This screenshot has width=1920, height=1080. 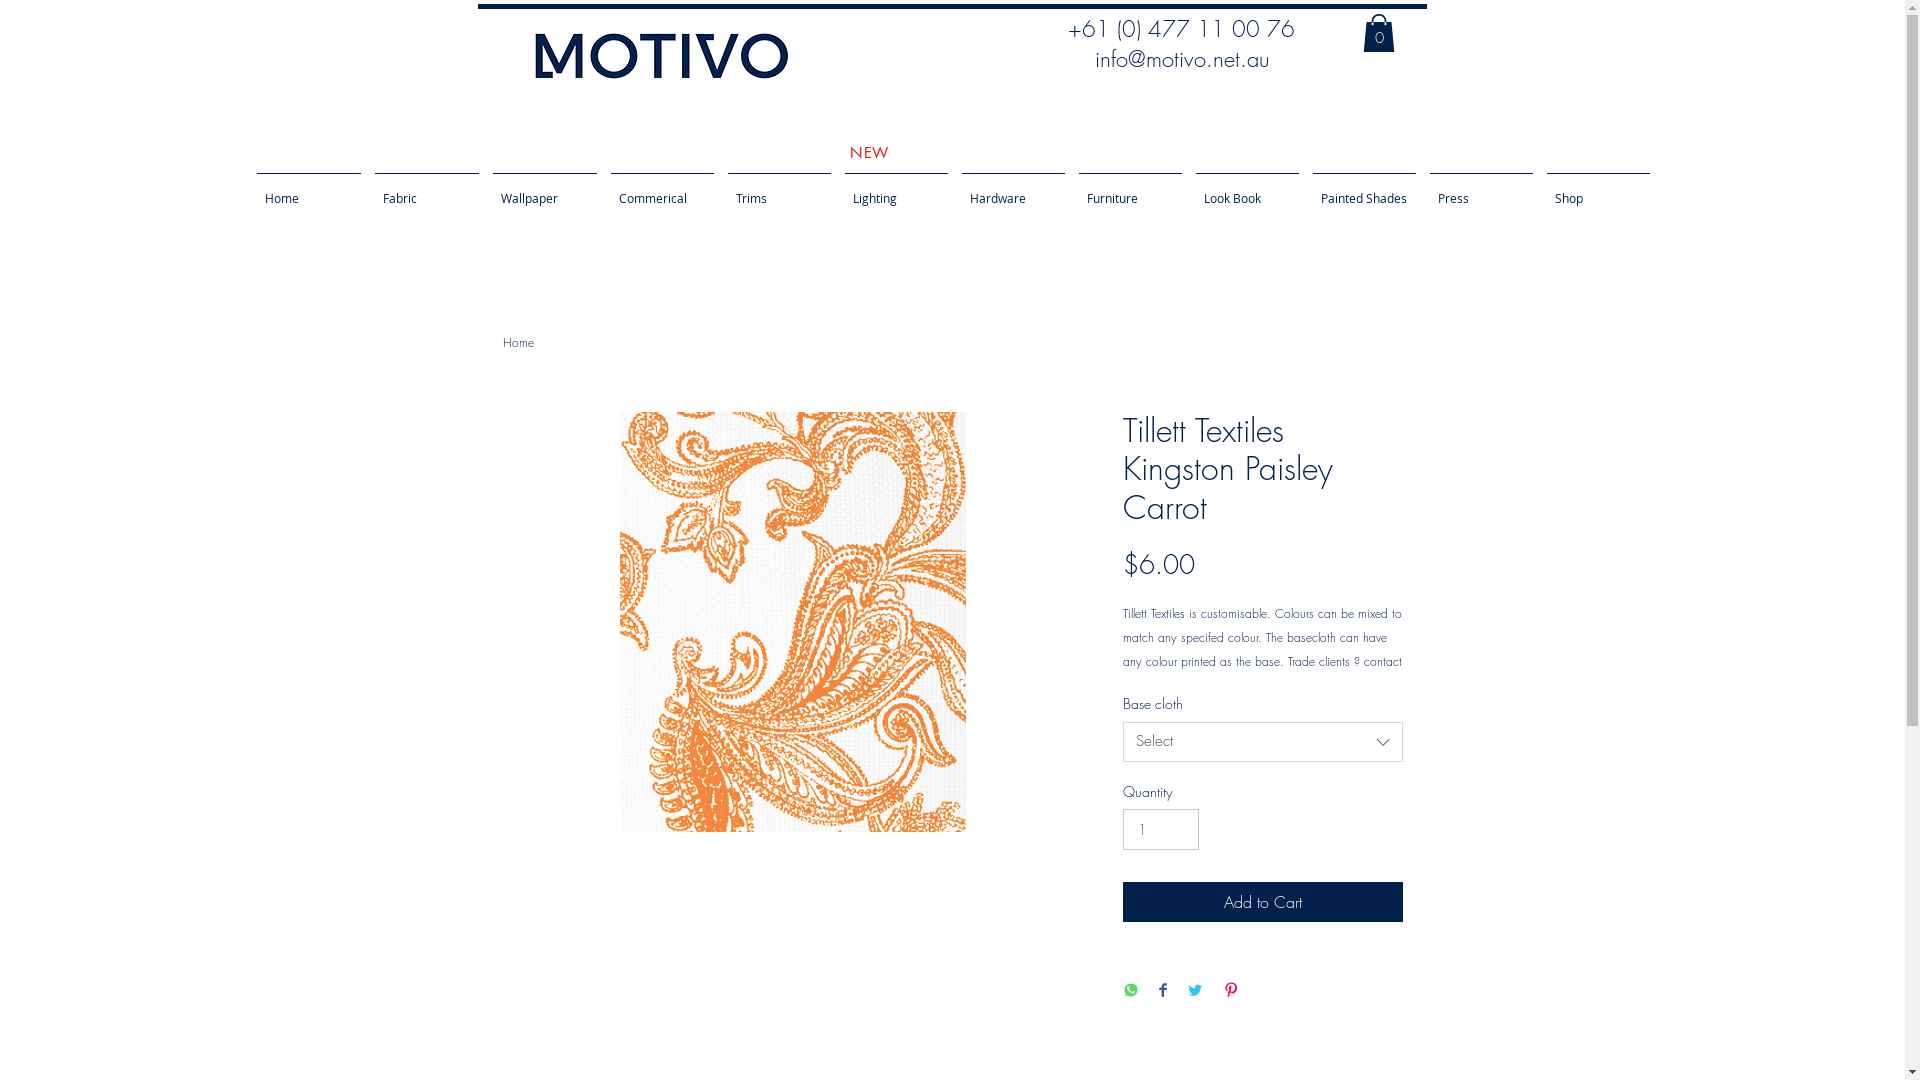 I want to click on Press, so click(x=1480, y=189).